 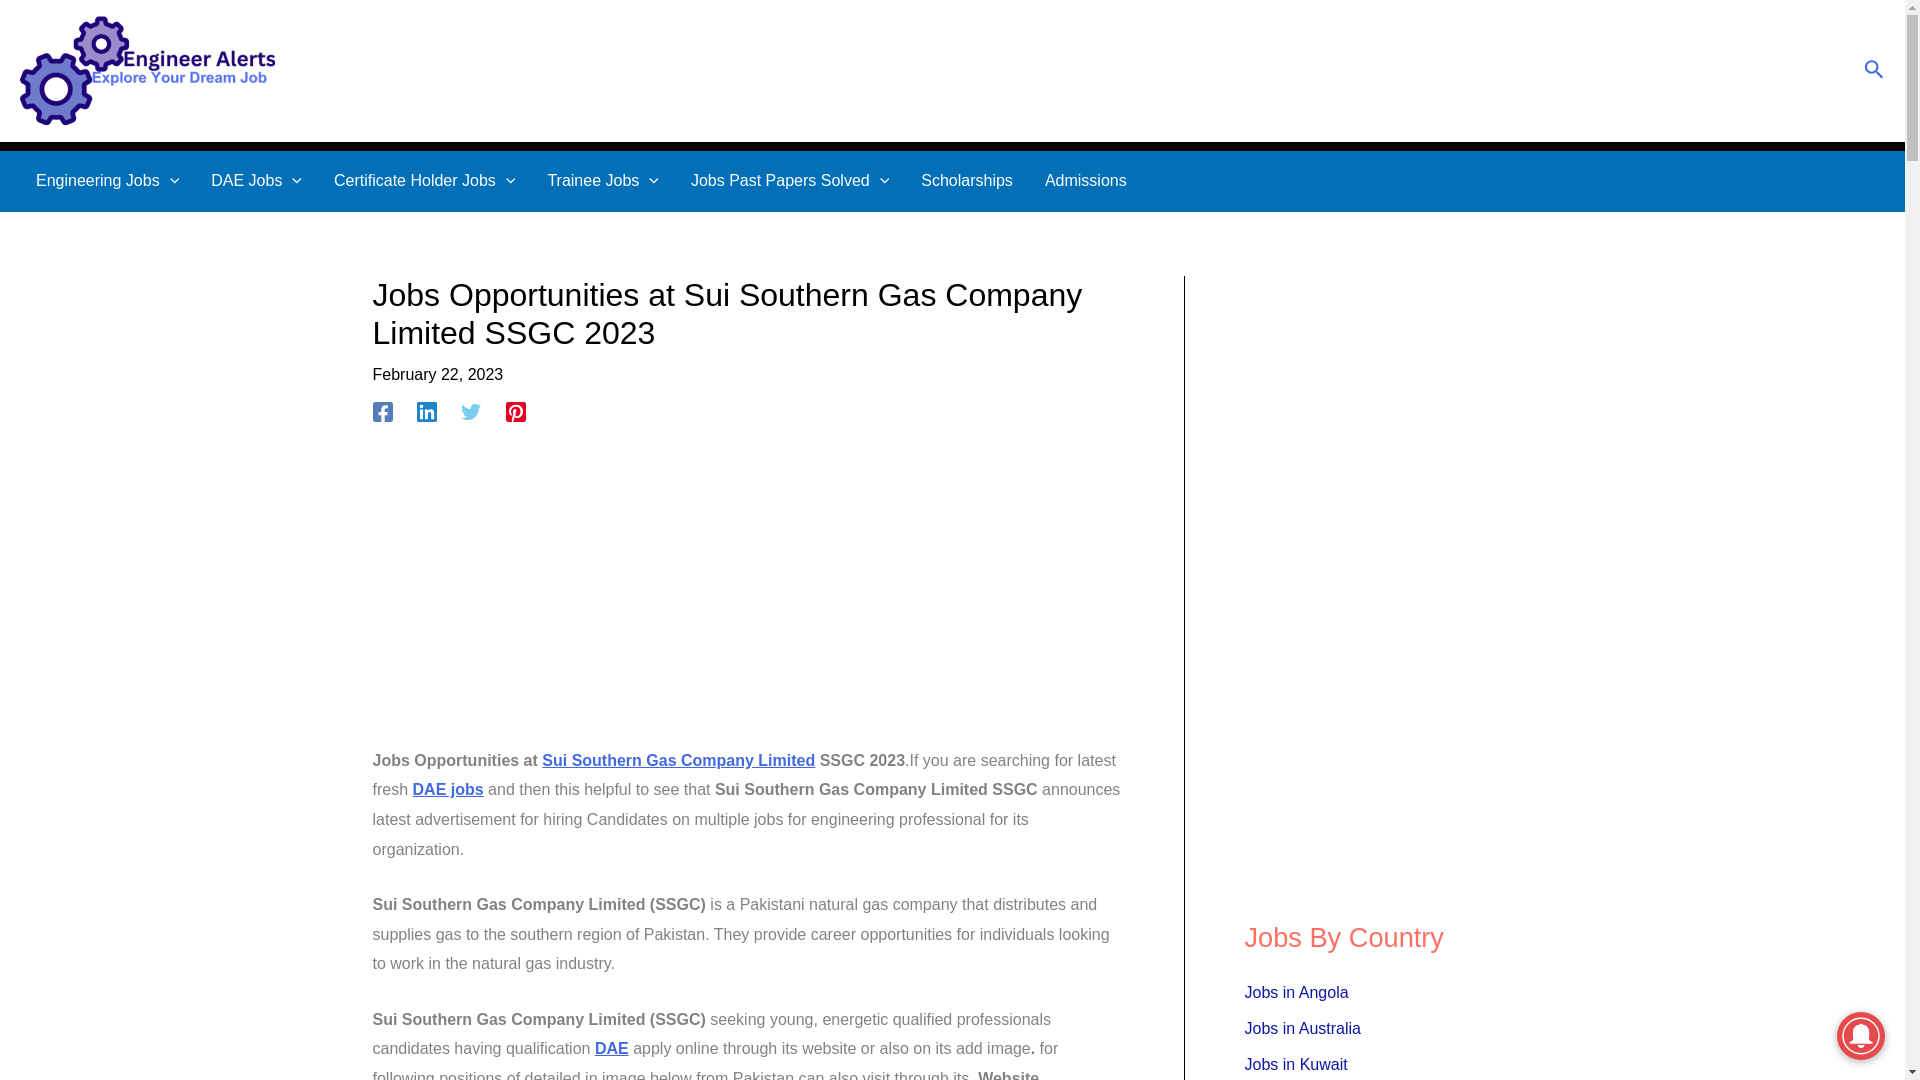 What do you see at coordinates (107, 180) in the screenshot?
I see `Engineering Jobs` at bounding box center [107, 180].